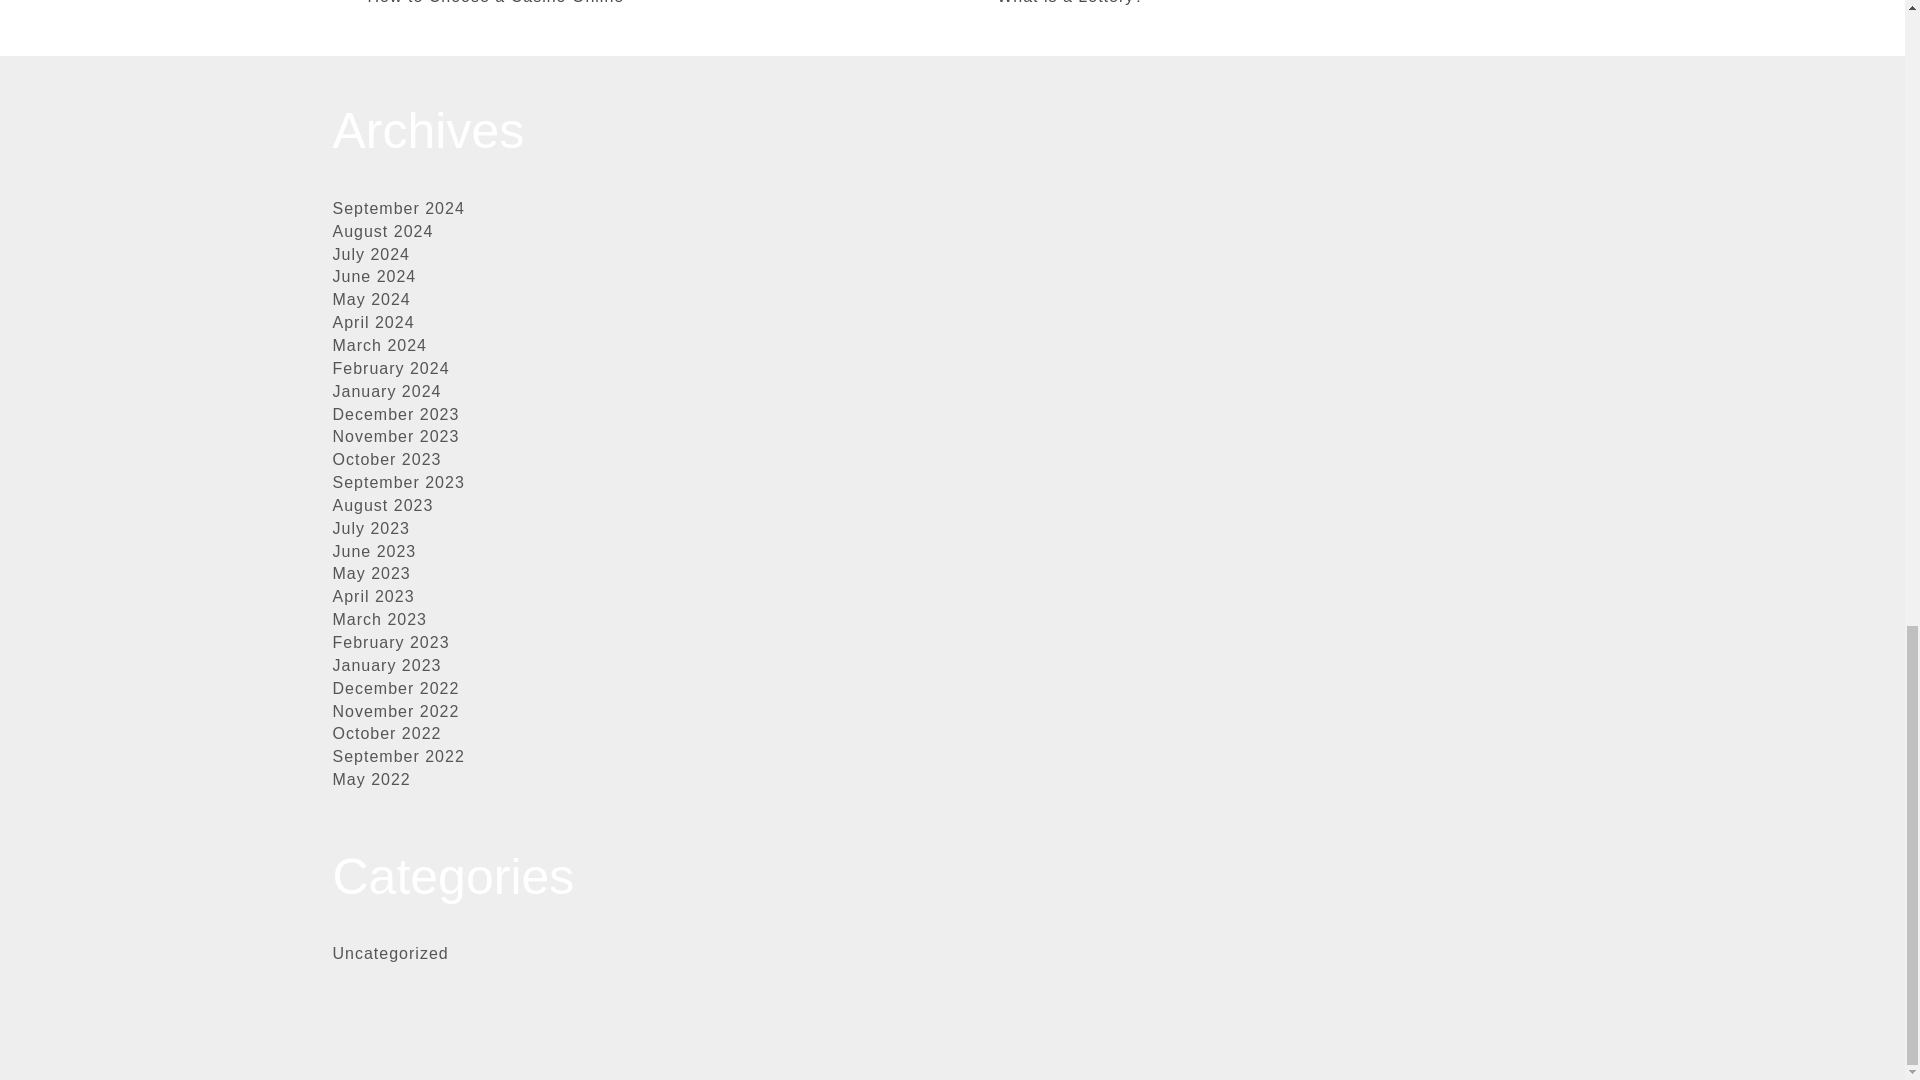  Describe the element at coordinates (371, 573) in the screenshot. I see `May 2023` at that location.